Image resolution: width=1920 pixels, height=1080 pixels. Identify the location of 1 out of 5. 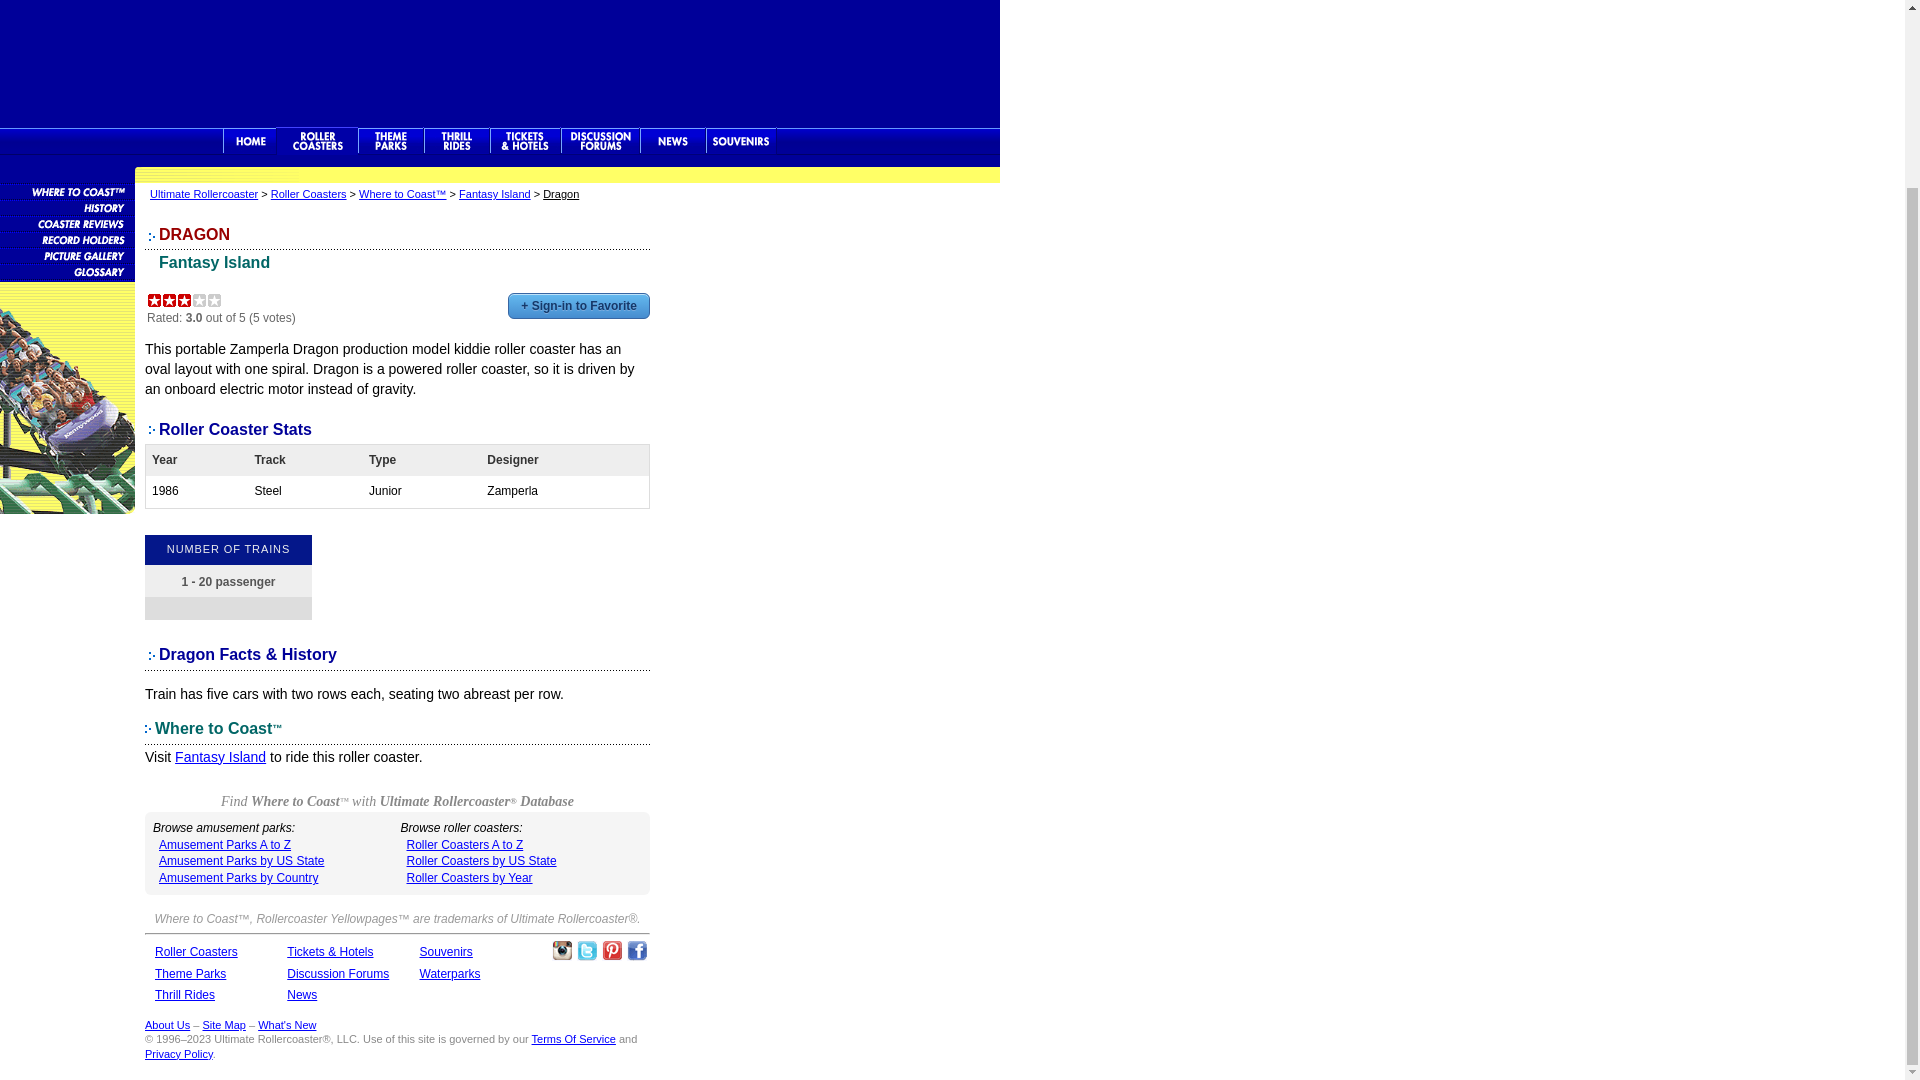
(154, 300).